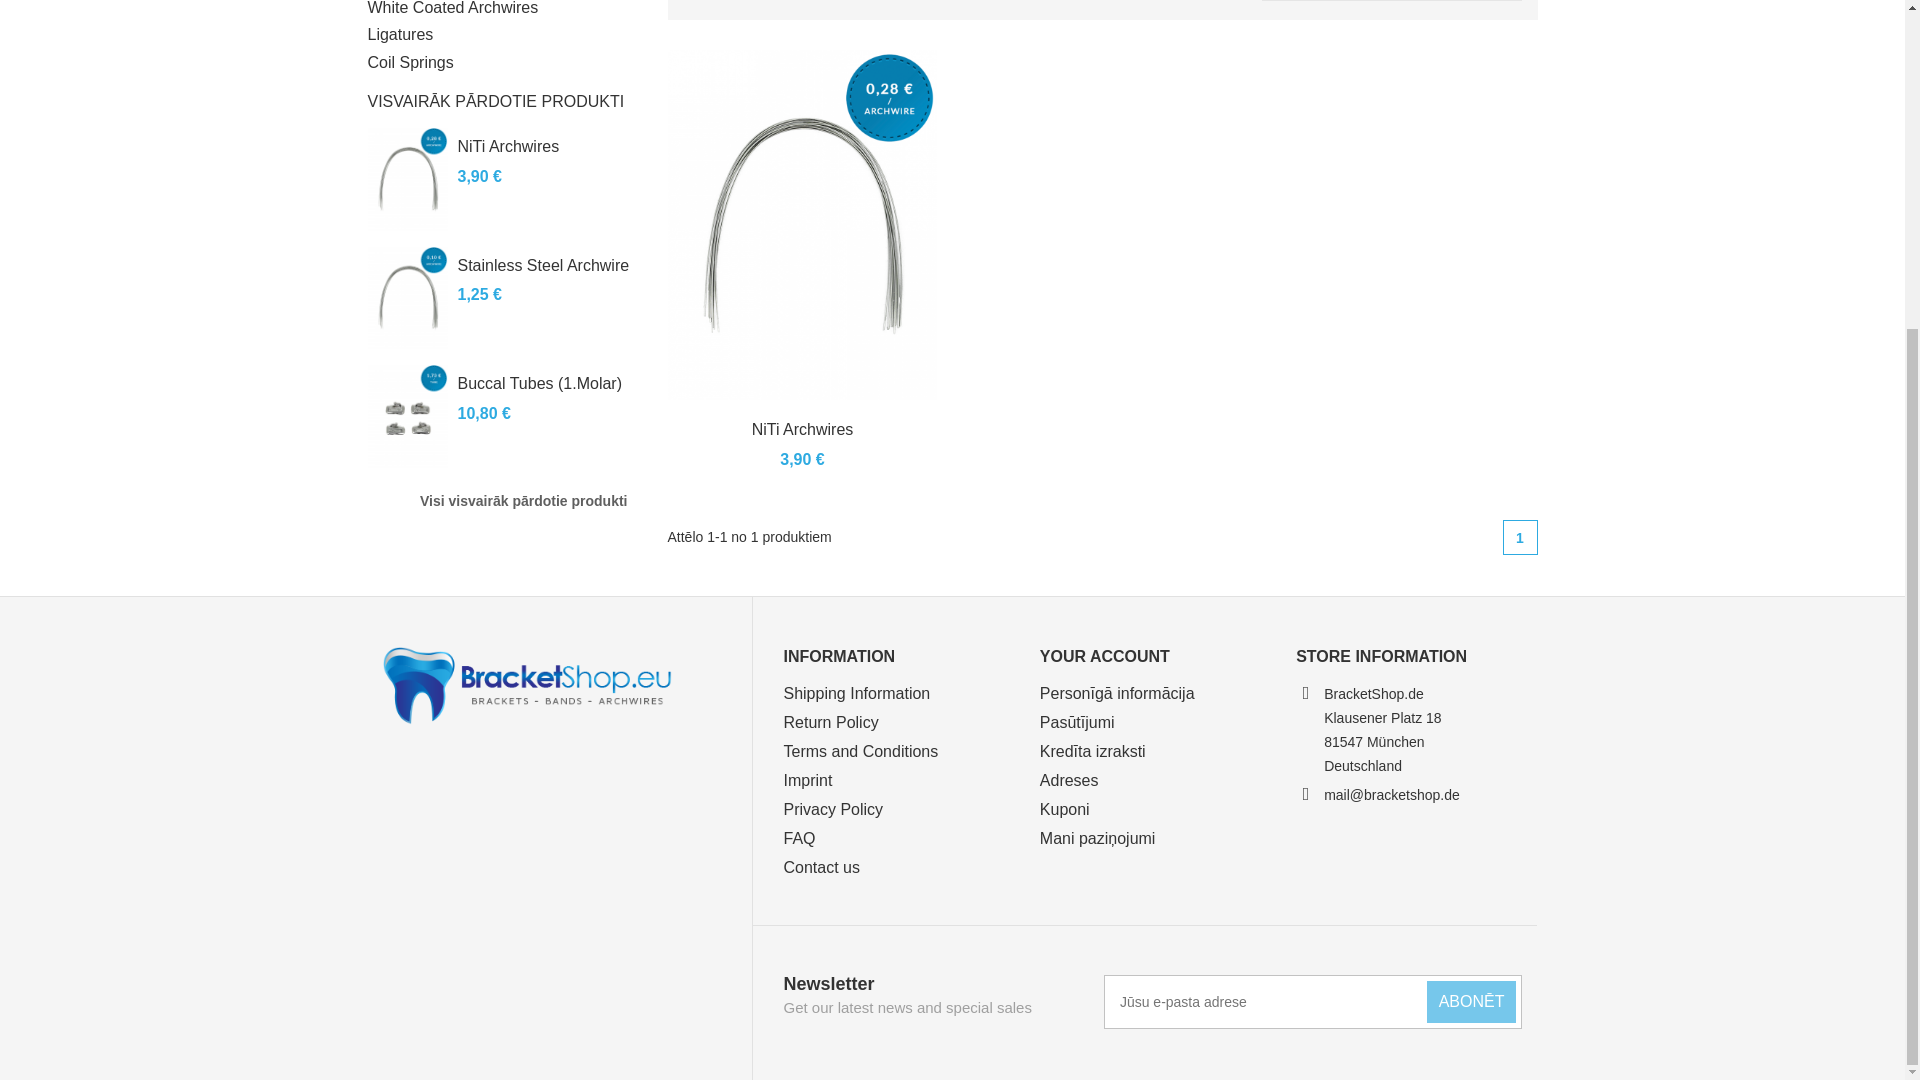  I want to click on Imprint, so click(807, 780).